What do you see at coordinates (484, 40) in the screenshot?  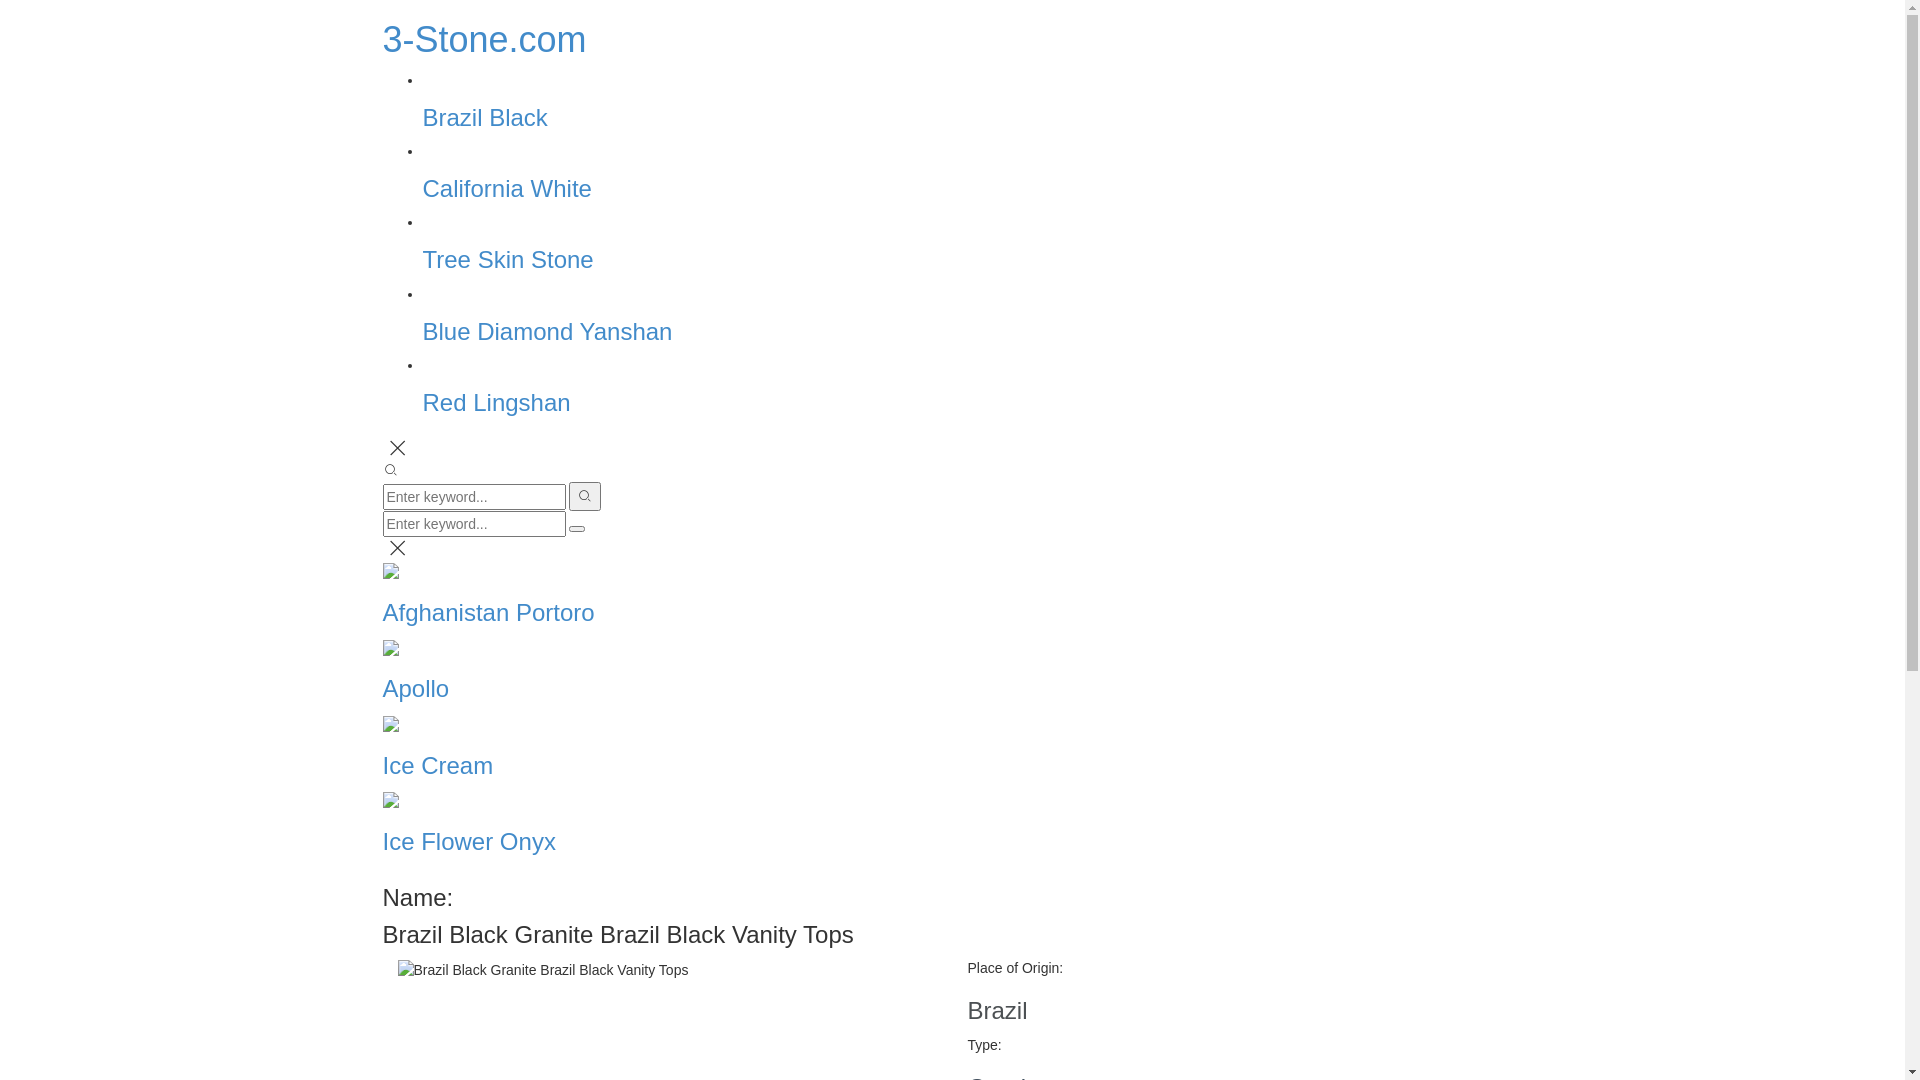 I see `3-Stone.com` at bounding box center [484, 40].